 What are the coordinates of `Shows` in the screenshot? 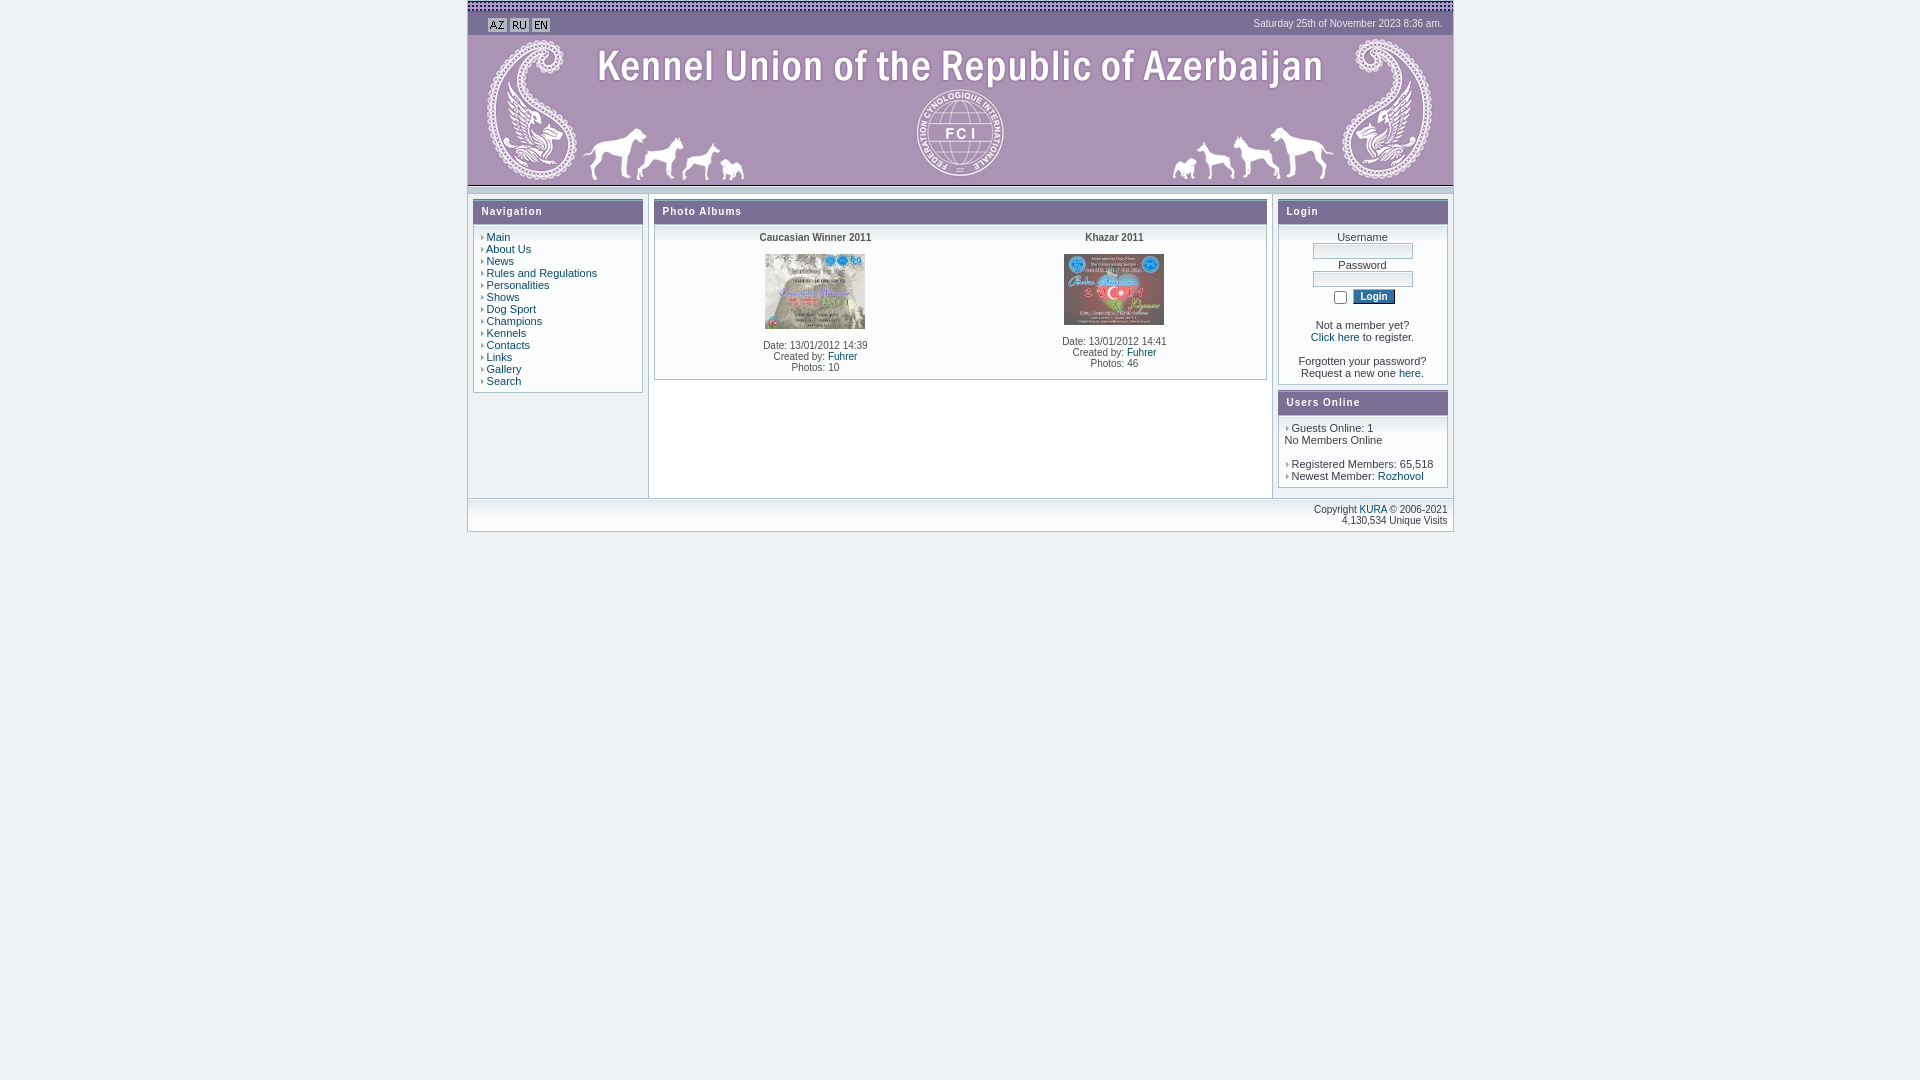 It's located at (504, 297).